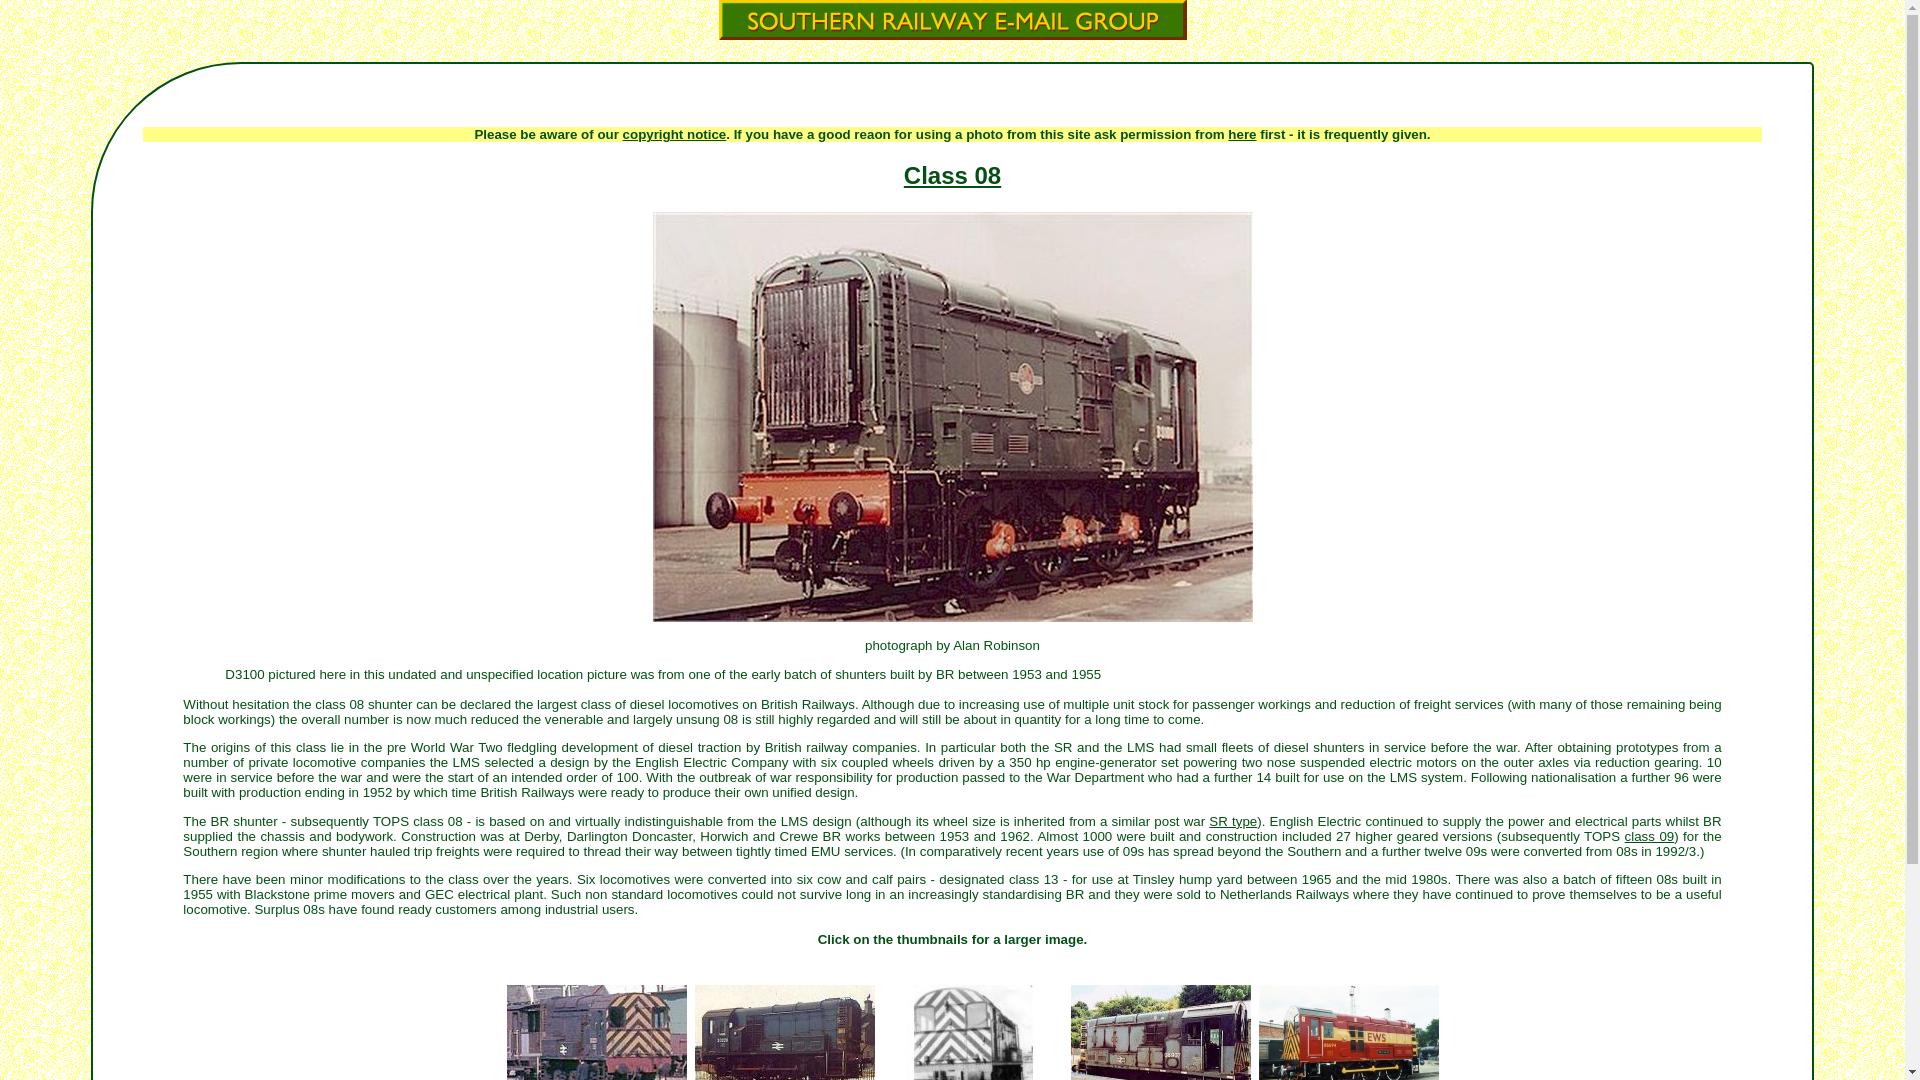 The image size is (1920, 1080). Describe the element at coordinates (1242, 134) in the screenshot. I see `here` at that location.